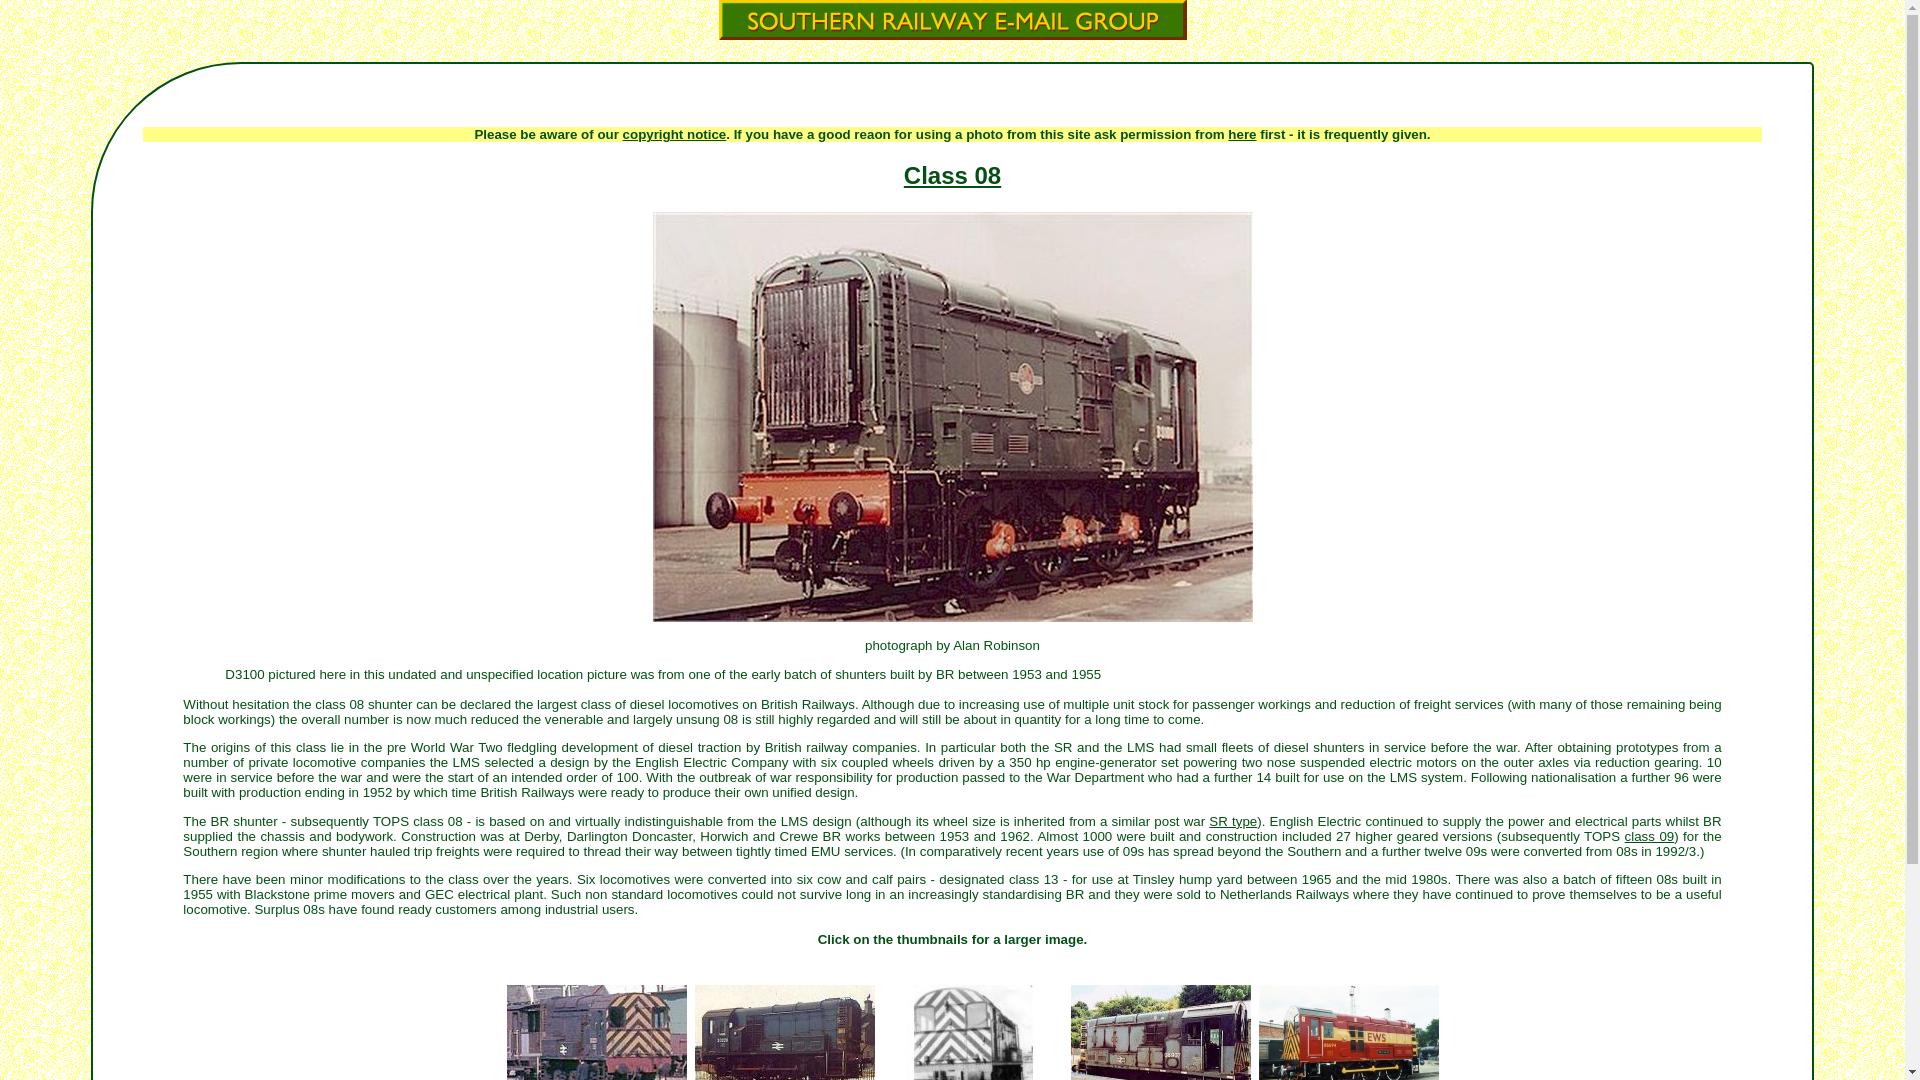 The image size is (1920, 1080). Describe the element at coordinates (1242, 134) in the screenshot. I see `here` at that location.